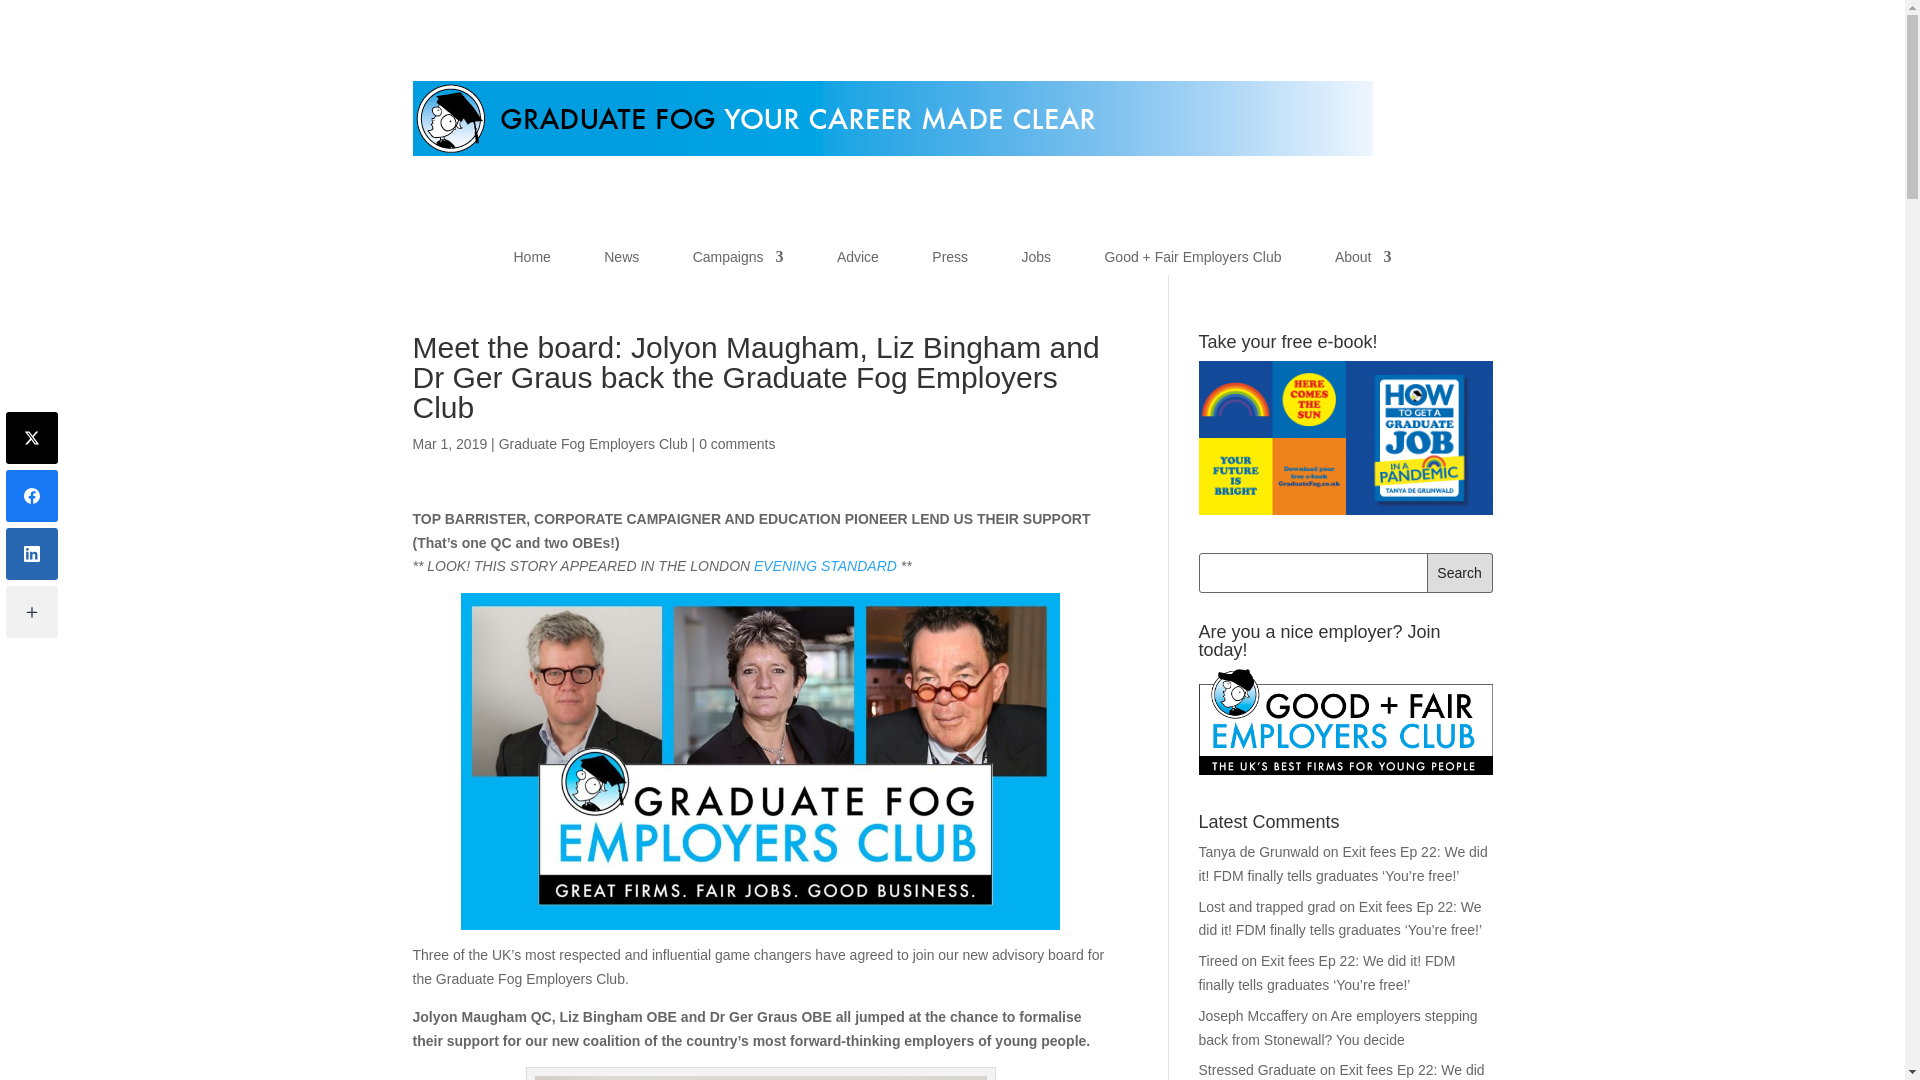  Describe the element at coordinates (1363, 262) in the screenshot. I see `About` at that location.